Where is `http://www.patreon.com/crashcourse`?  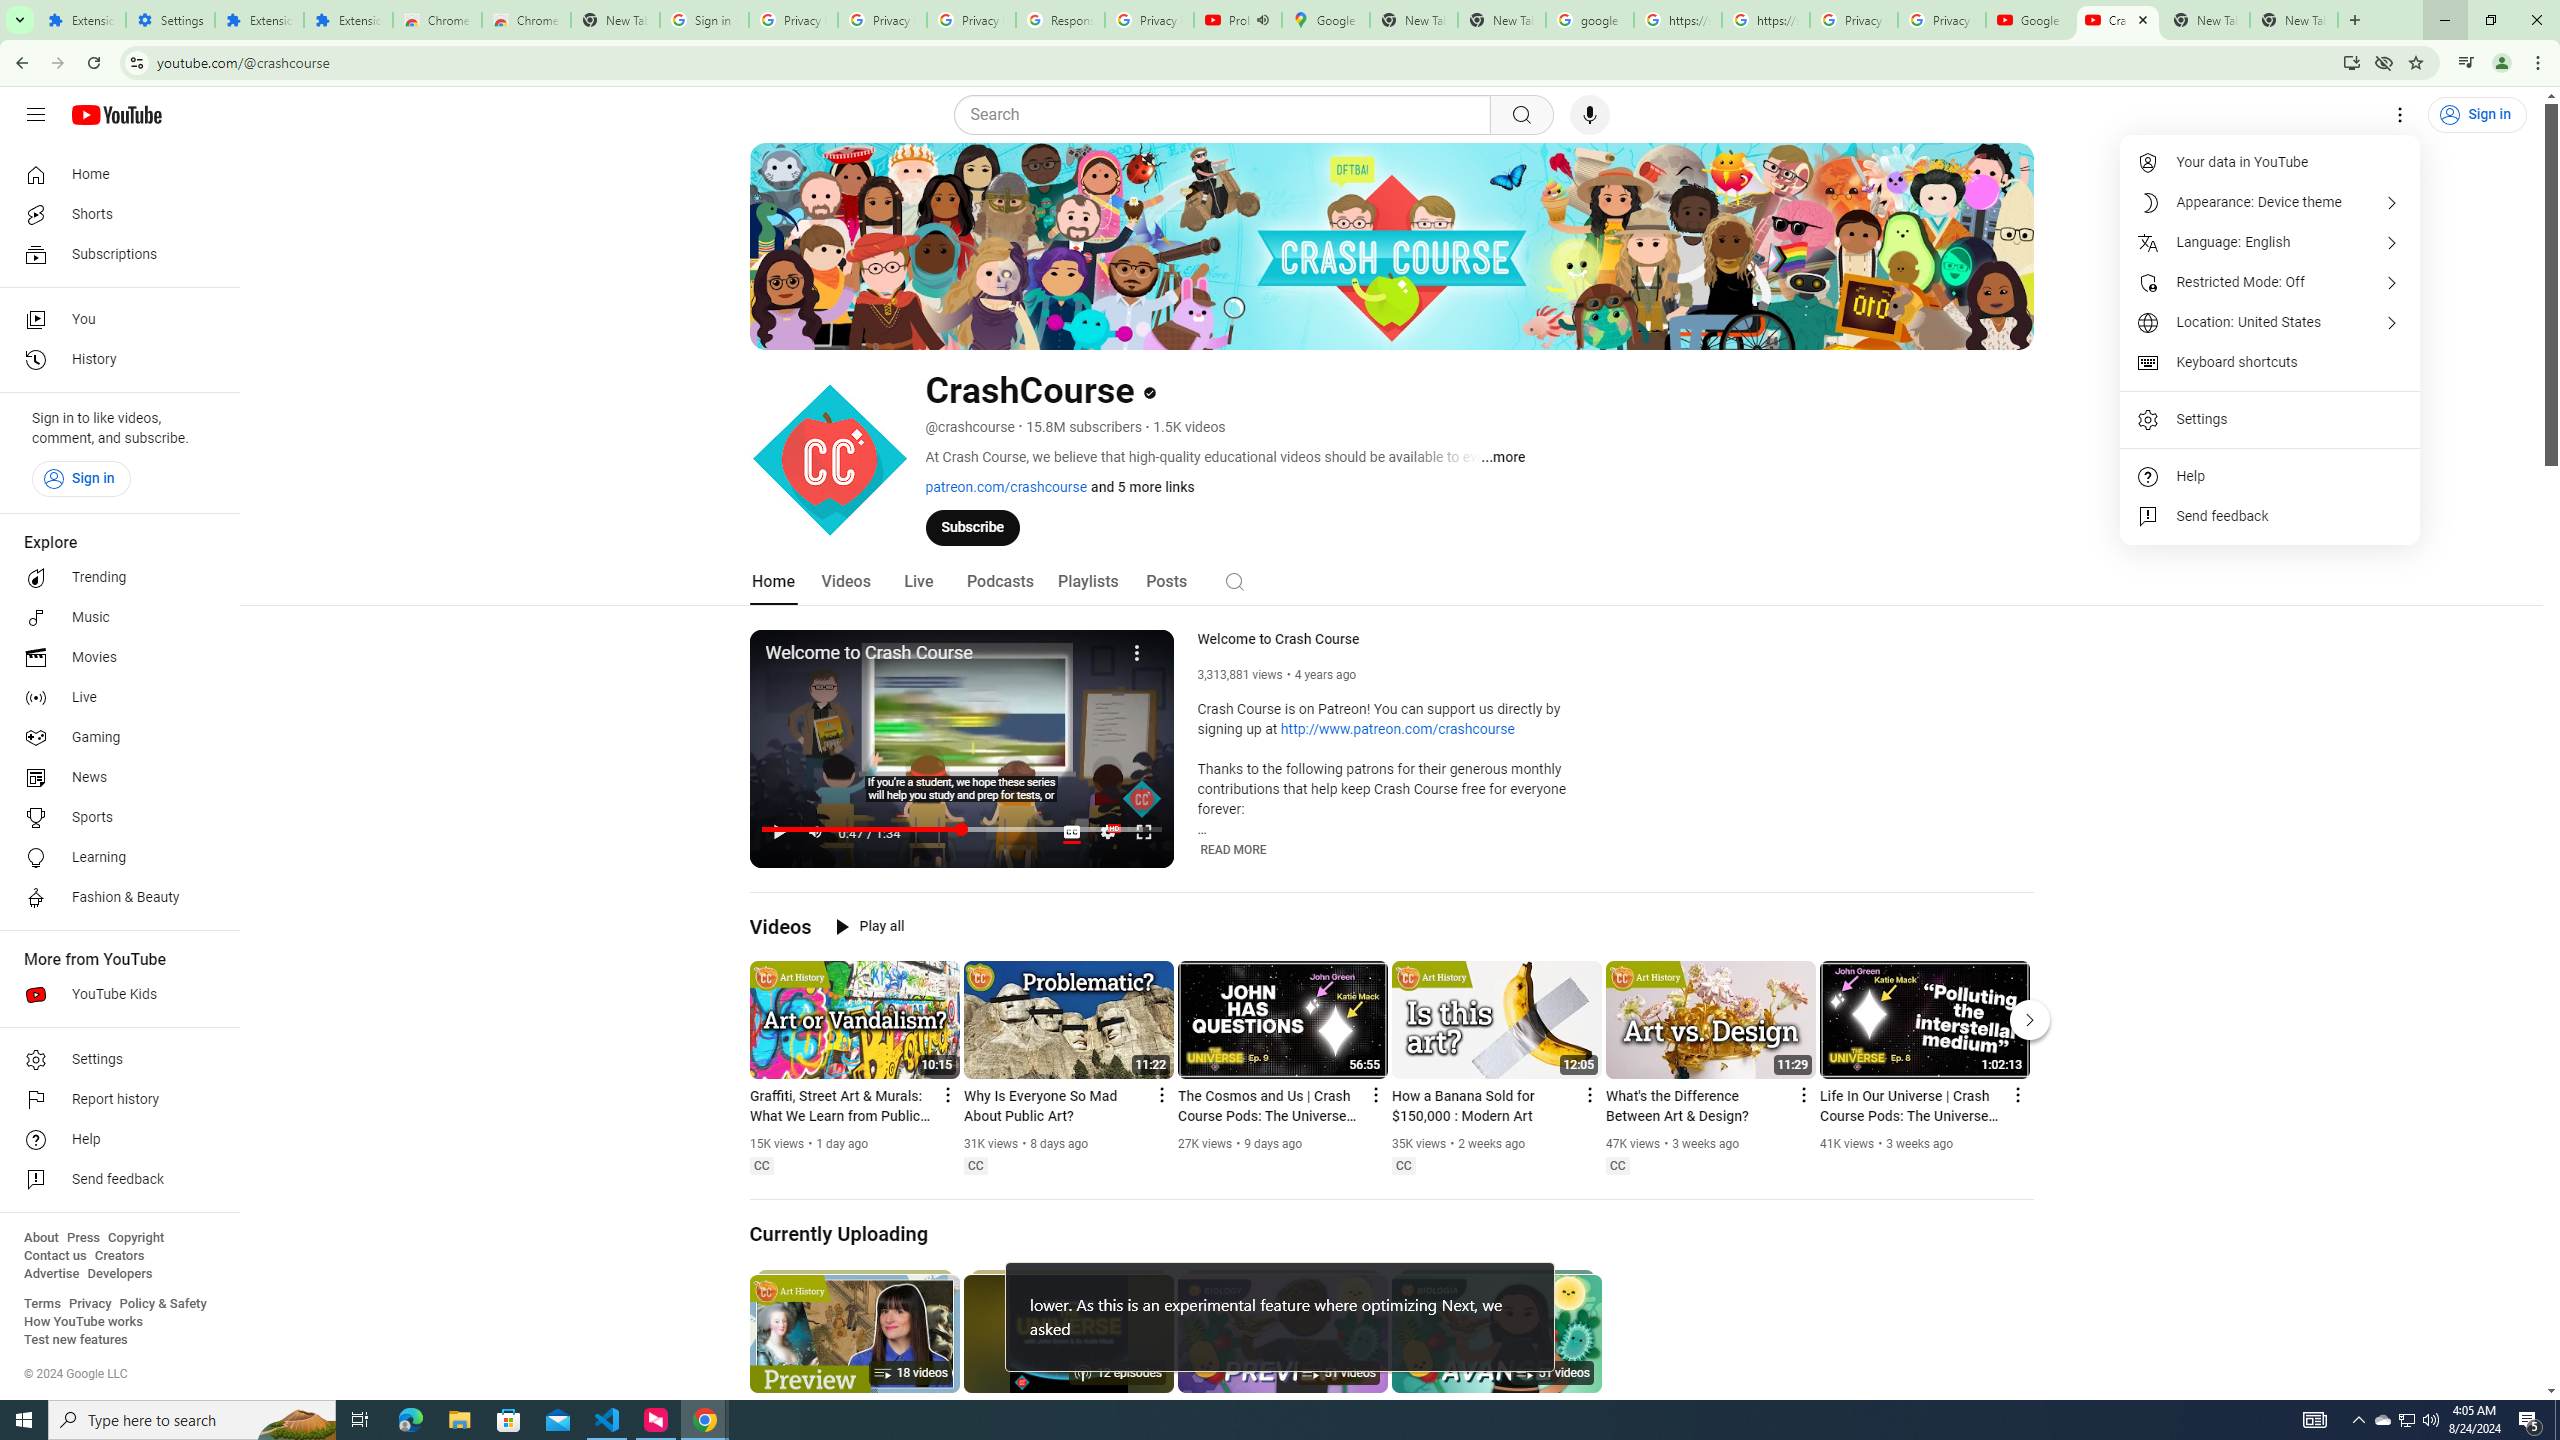 http://www.patreon.com/crashcourse is located at coordinates (1398, 730).